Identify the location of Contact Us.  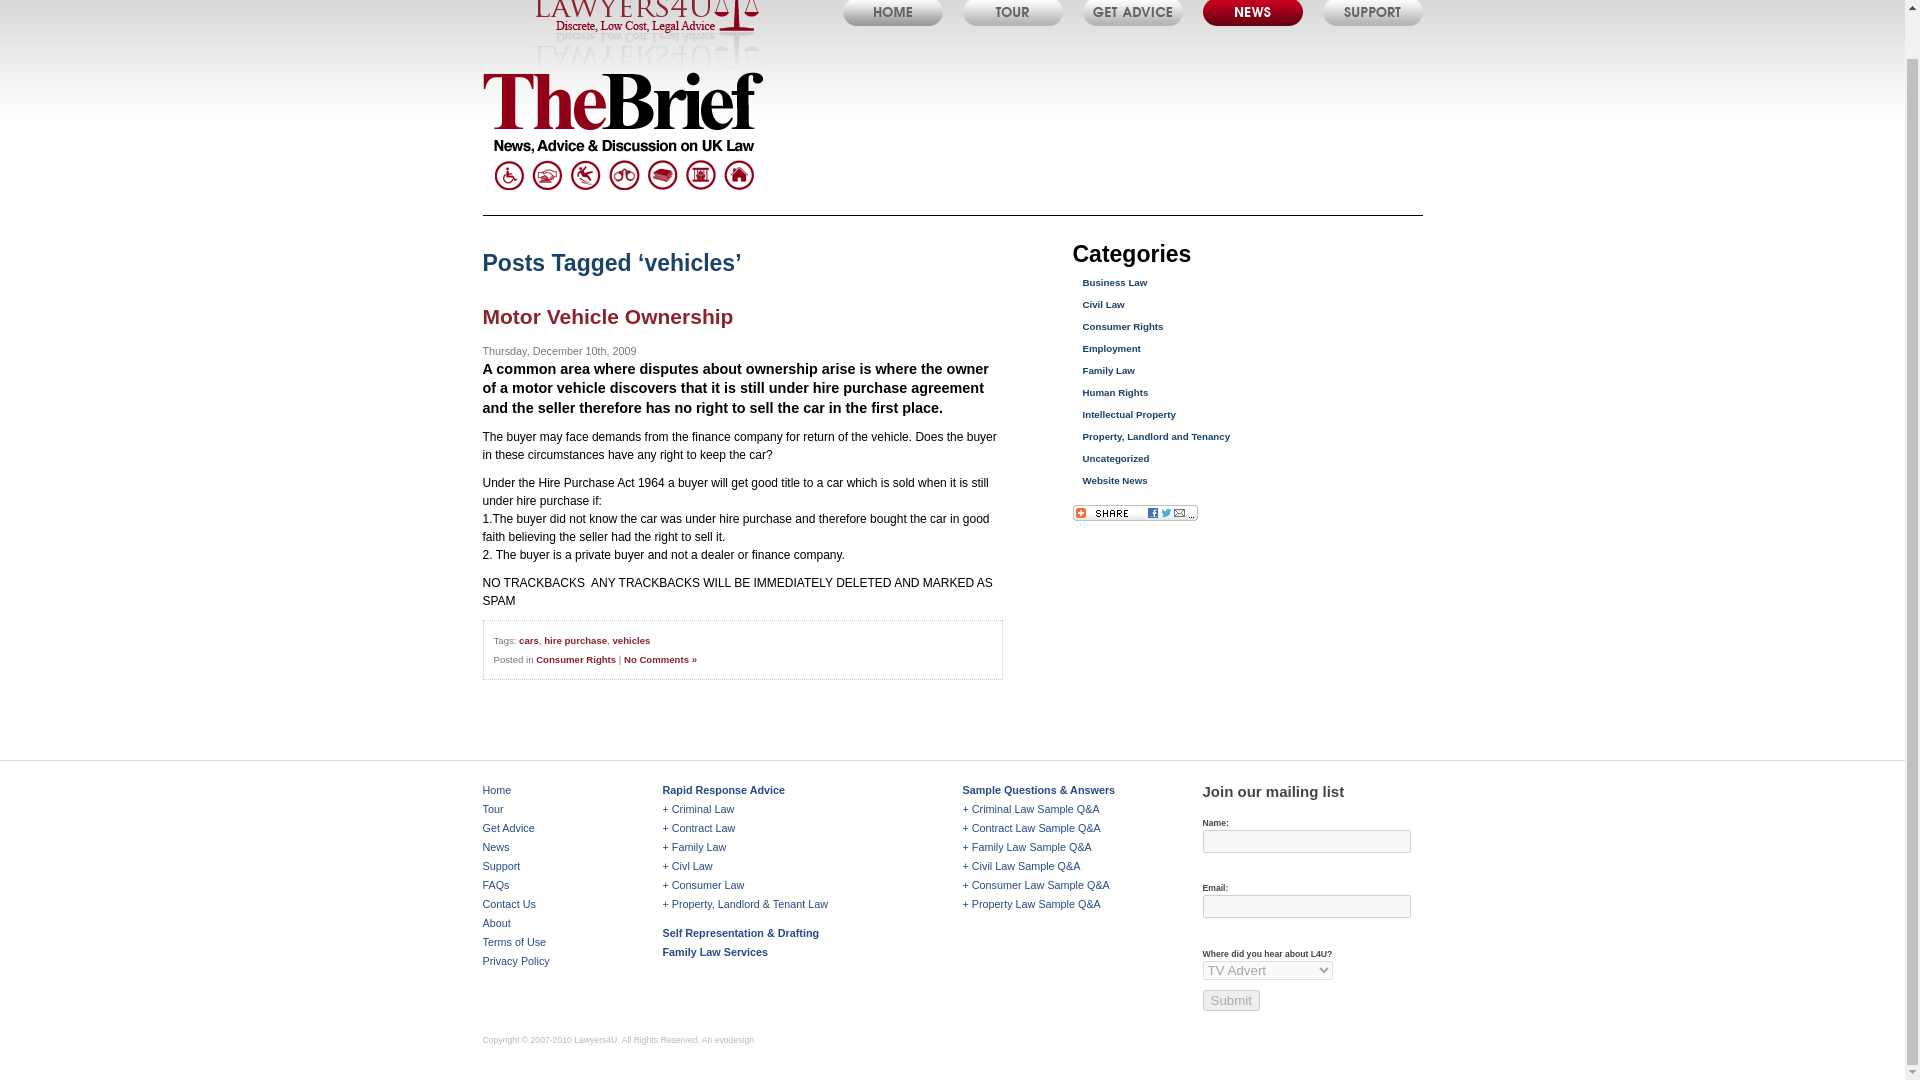
(508, 904).